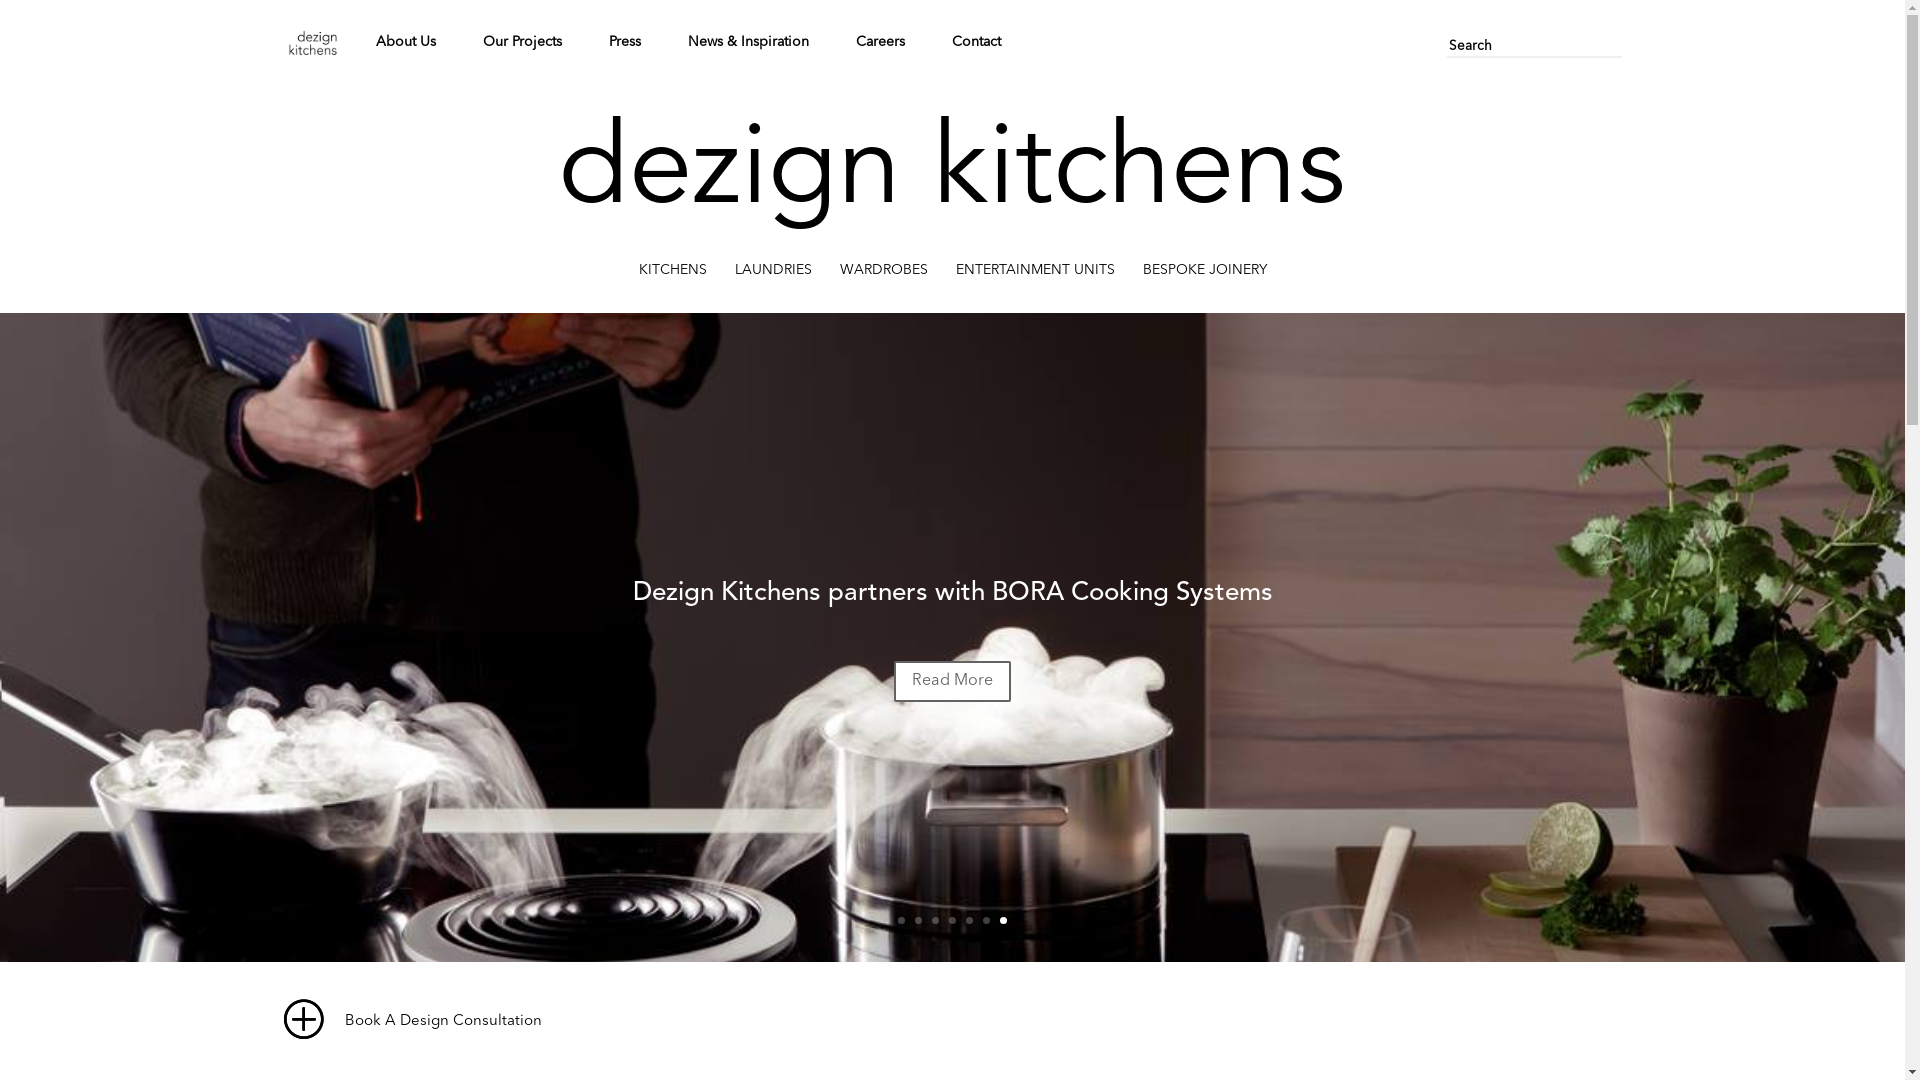 The image size is (1920, 1080). What do you see at coordinates (880, 42) in the screenshot?
I see `Careers` at bounding box center [880, 42].